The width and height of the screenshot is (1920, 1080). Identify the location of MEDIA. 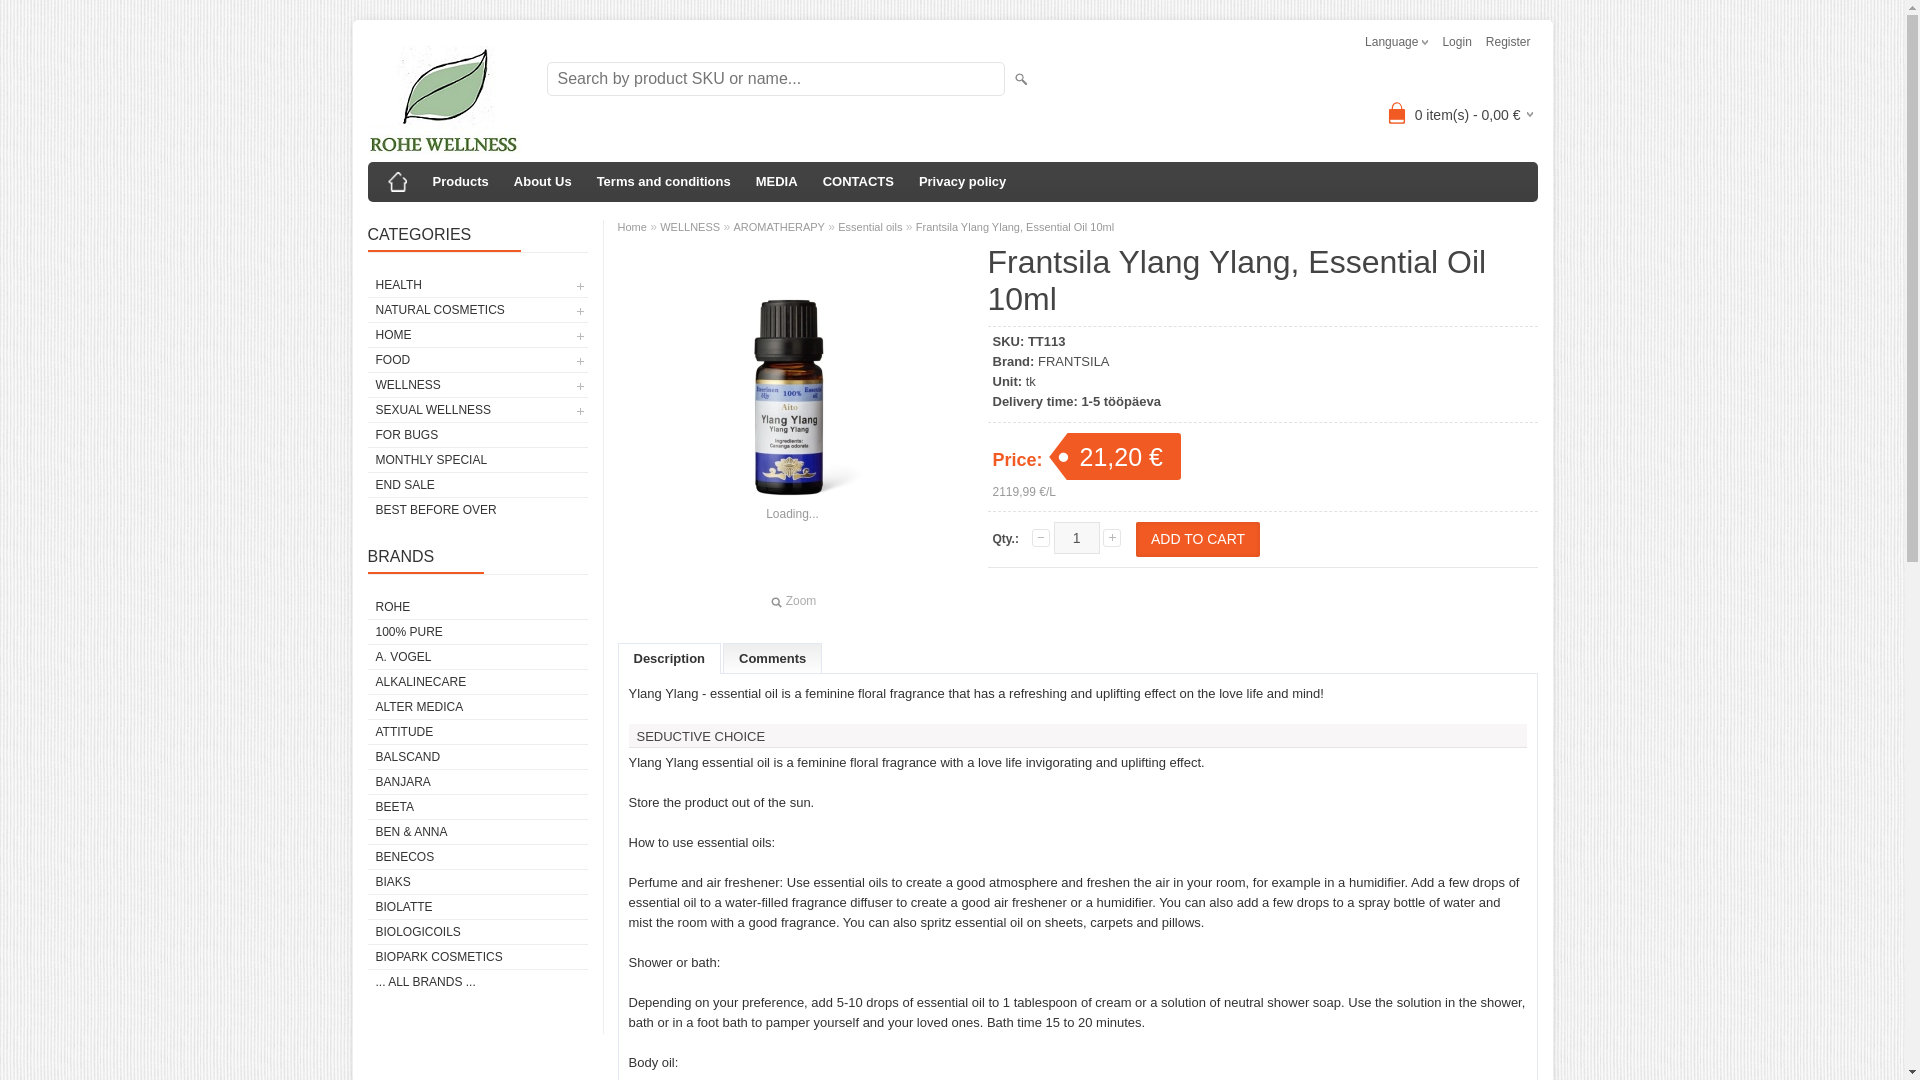
(777, 182).